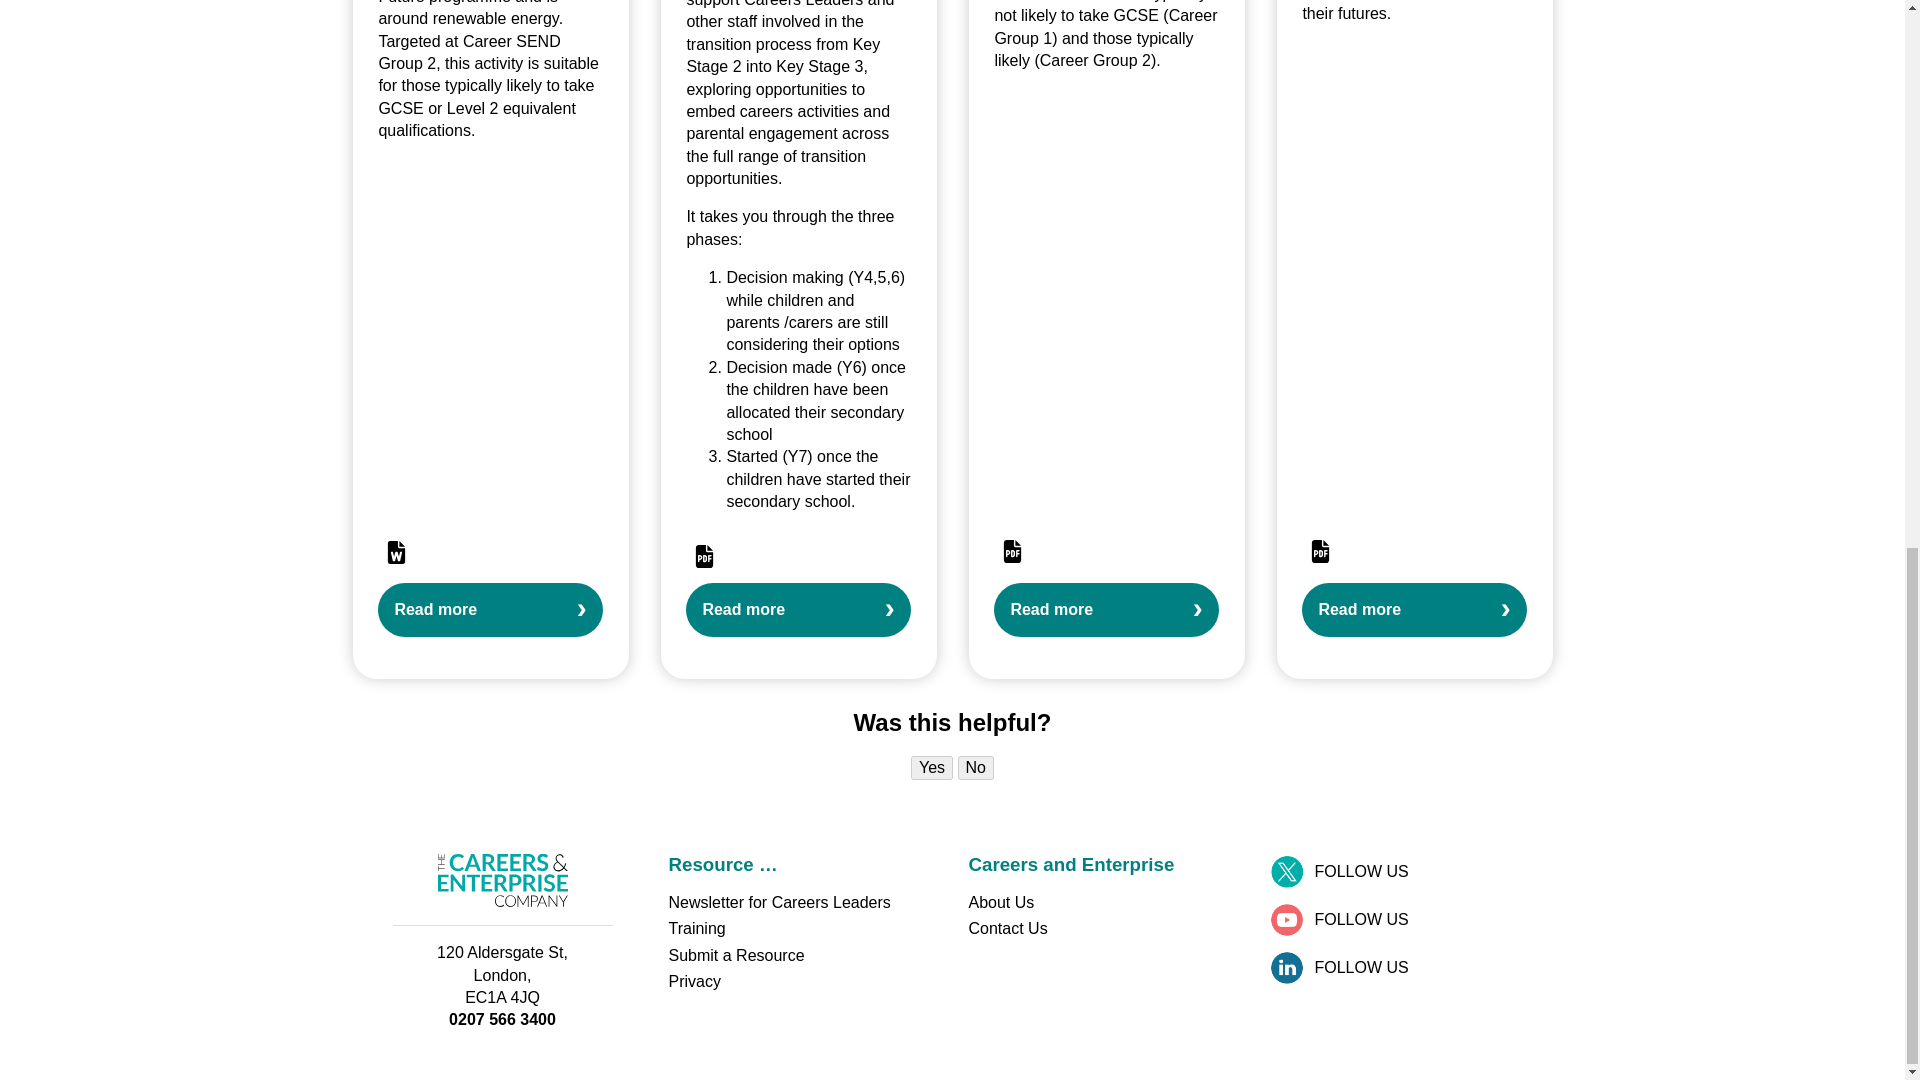 The image size is (1920, 1080). What do you see at coordinates (1414, 610) in the screenshot?
I see `The evidence base for careers websites. What works?` at bounding box center [1414, 610].